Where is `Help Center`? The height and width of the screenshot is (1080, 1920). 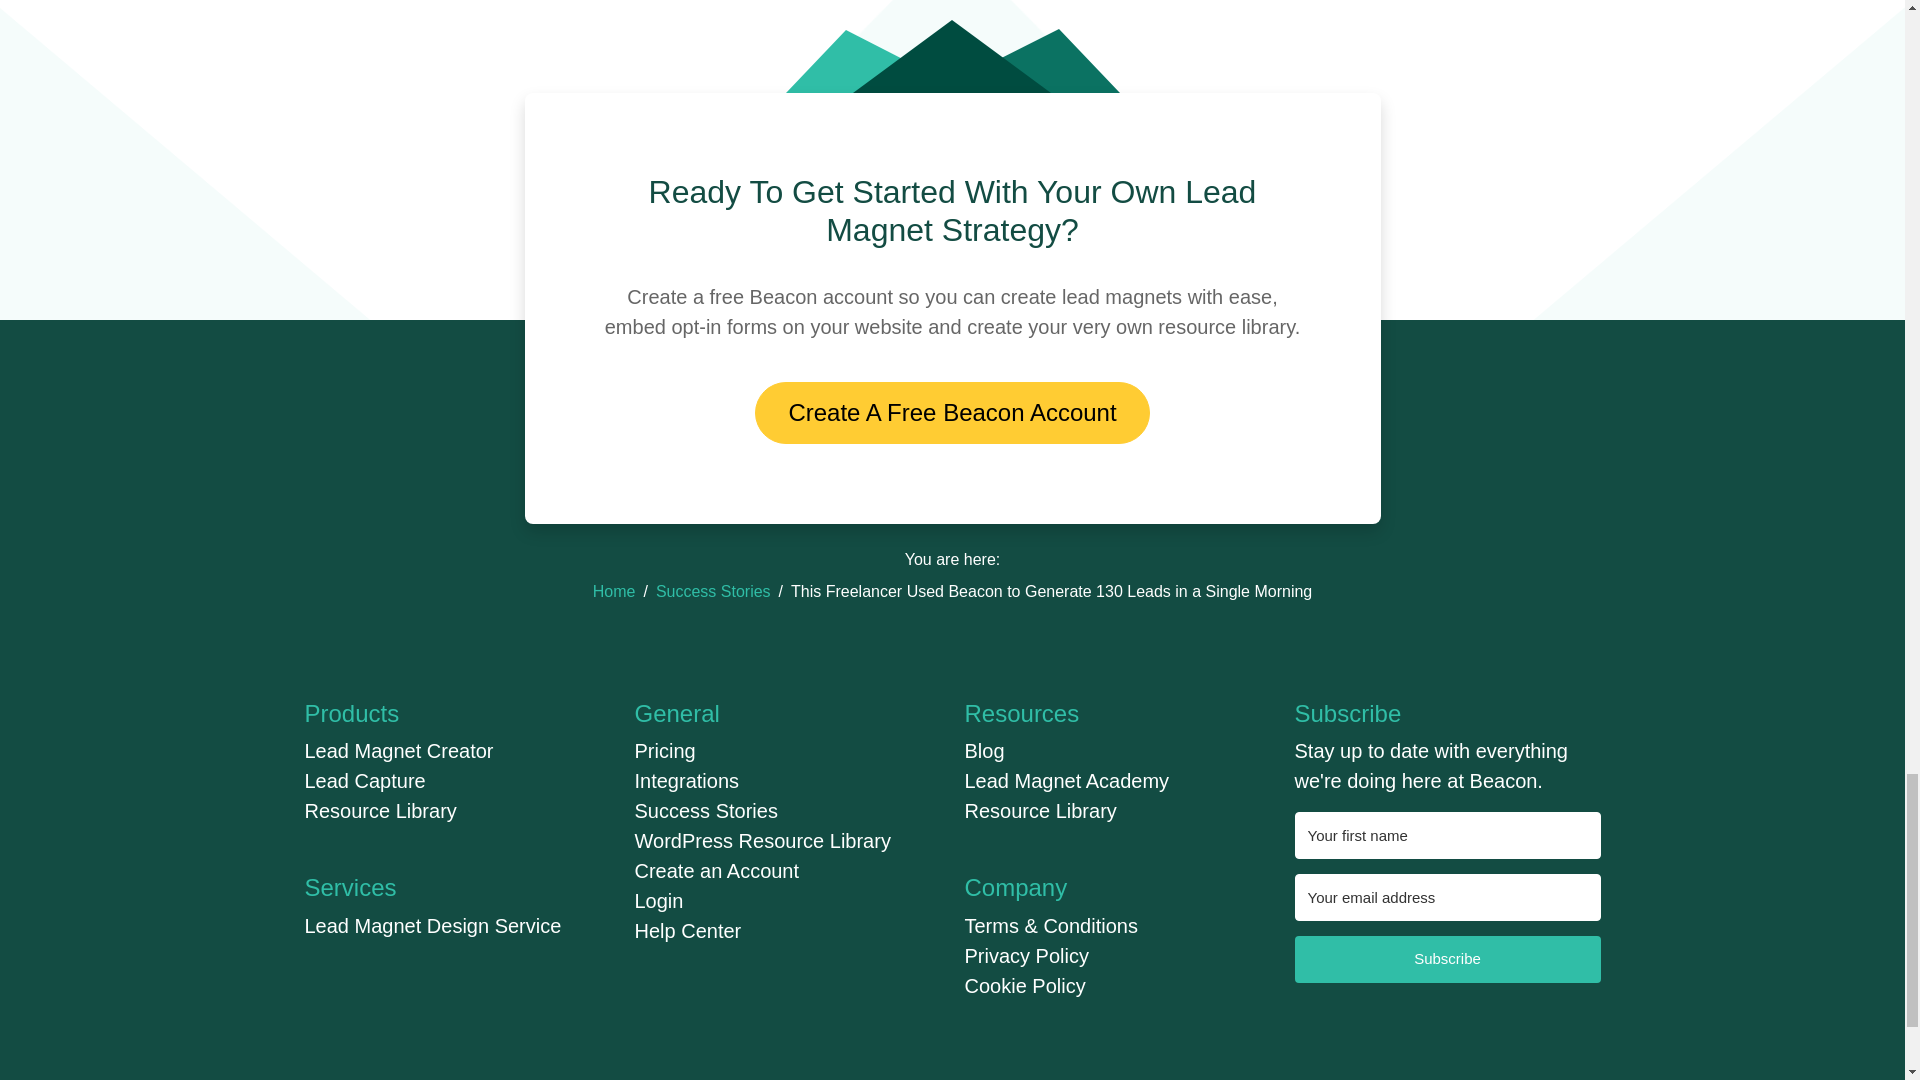 Help Center is located at coordinates (687, 930).